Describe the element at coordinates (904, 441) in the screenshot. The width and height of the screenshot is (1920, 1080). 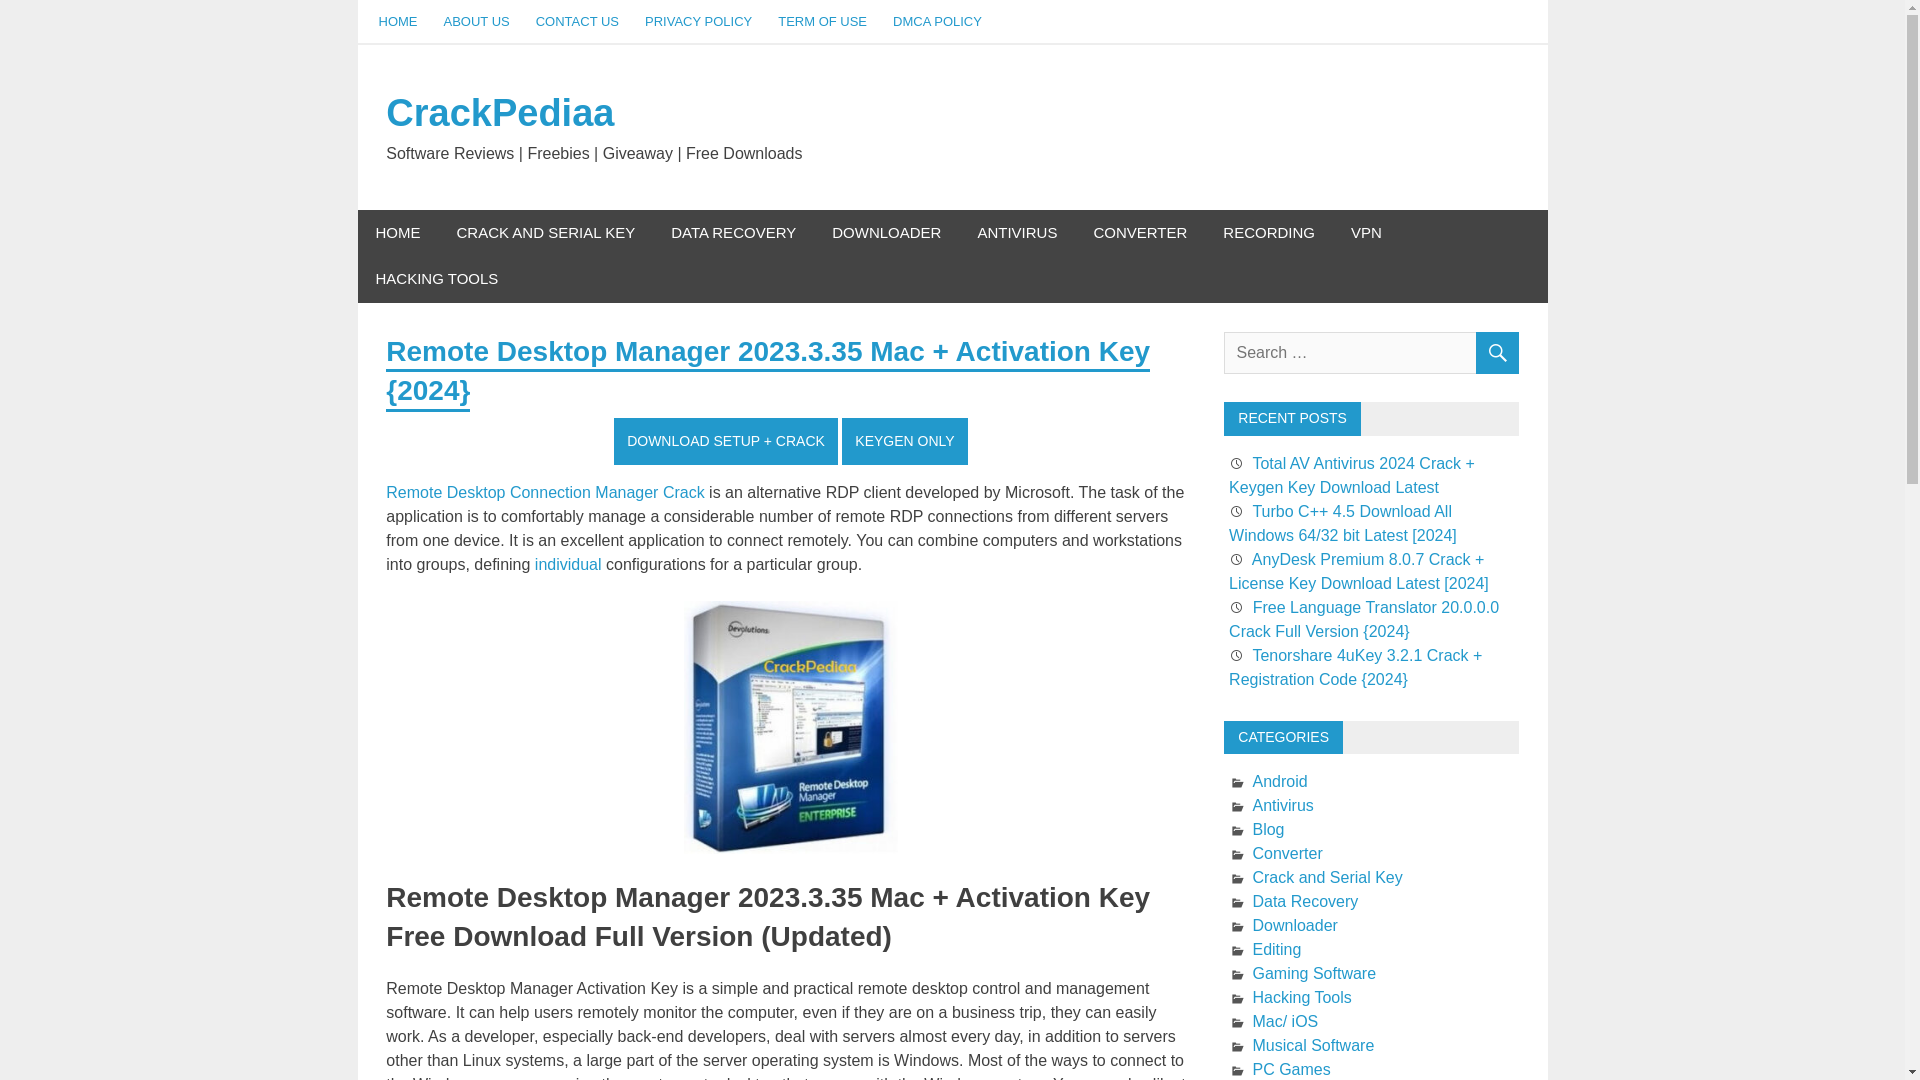
I see `KEYGEN ONLY` at that location.